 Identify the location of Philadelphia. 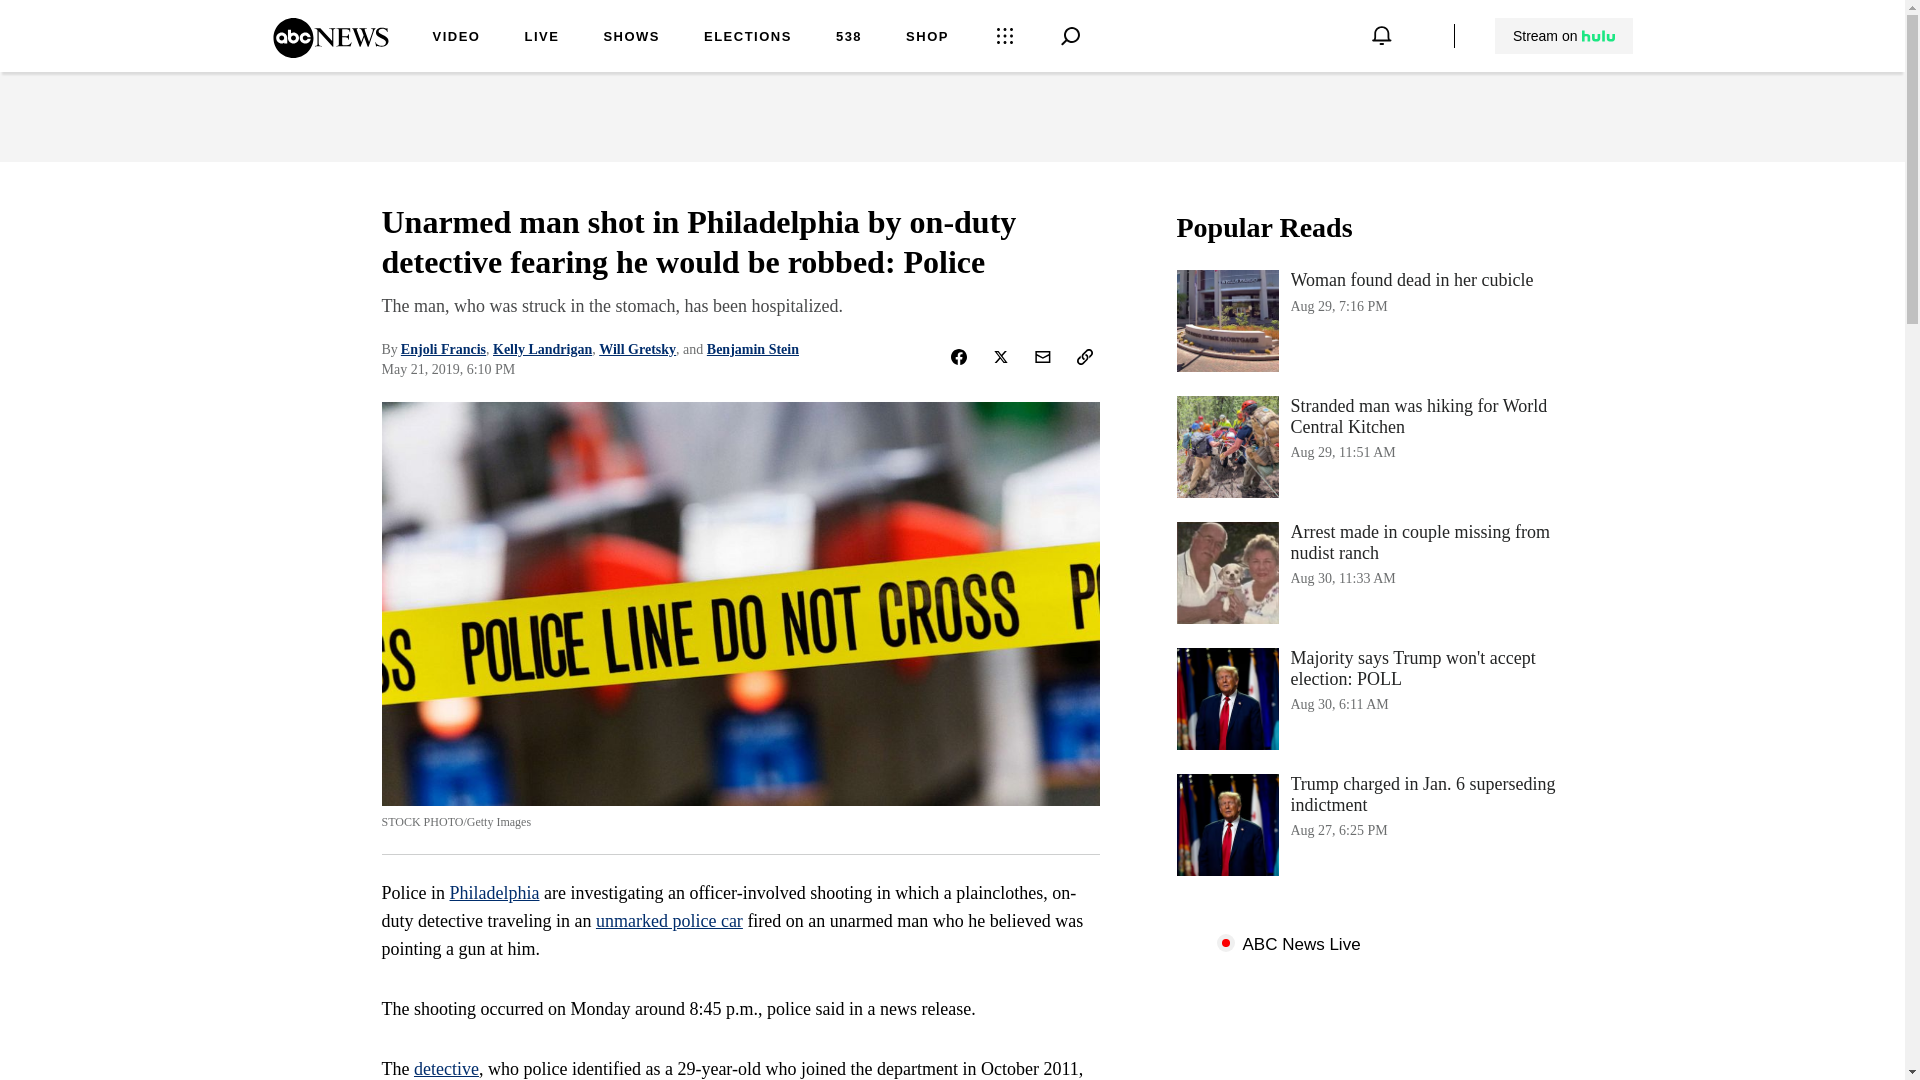
(1376, 320).